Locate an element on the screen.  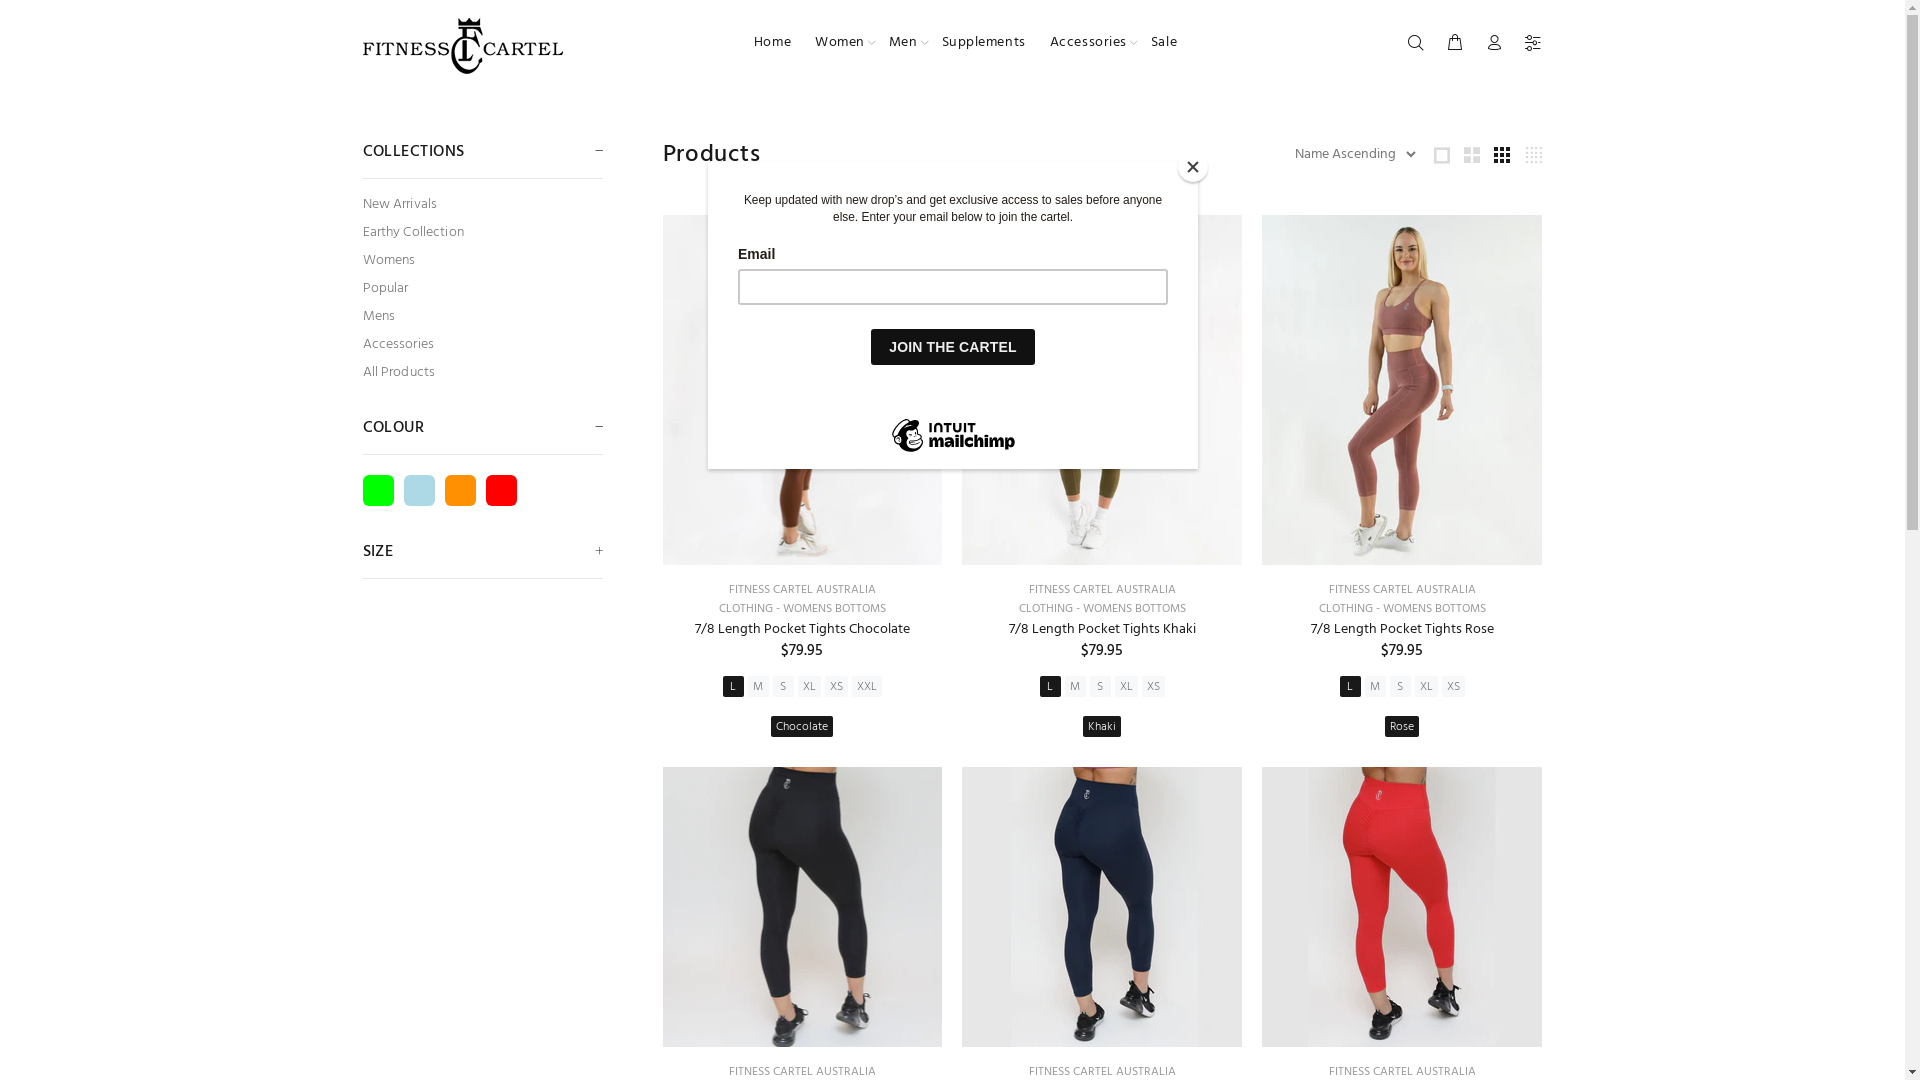
XS is located at coordinates (1154, 686).